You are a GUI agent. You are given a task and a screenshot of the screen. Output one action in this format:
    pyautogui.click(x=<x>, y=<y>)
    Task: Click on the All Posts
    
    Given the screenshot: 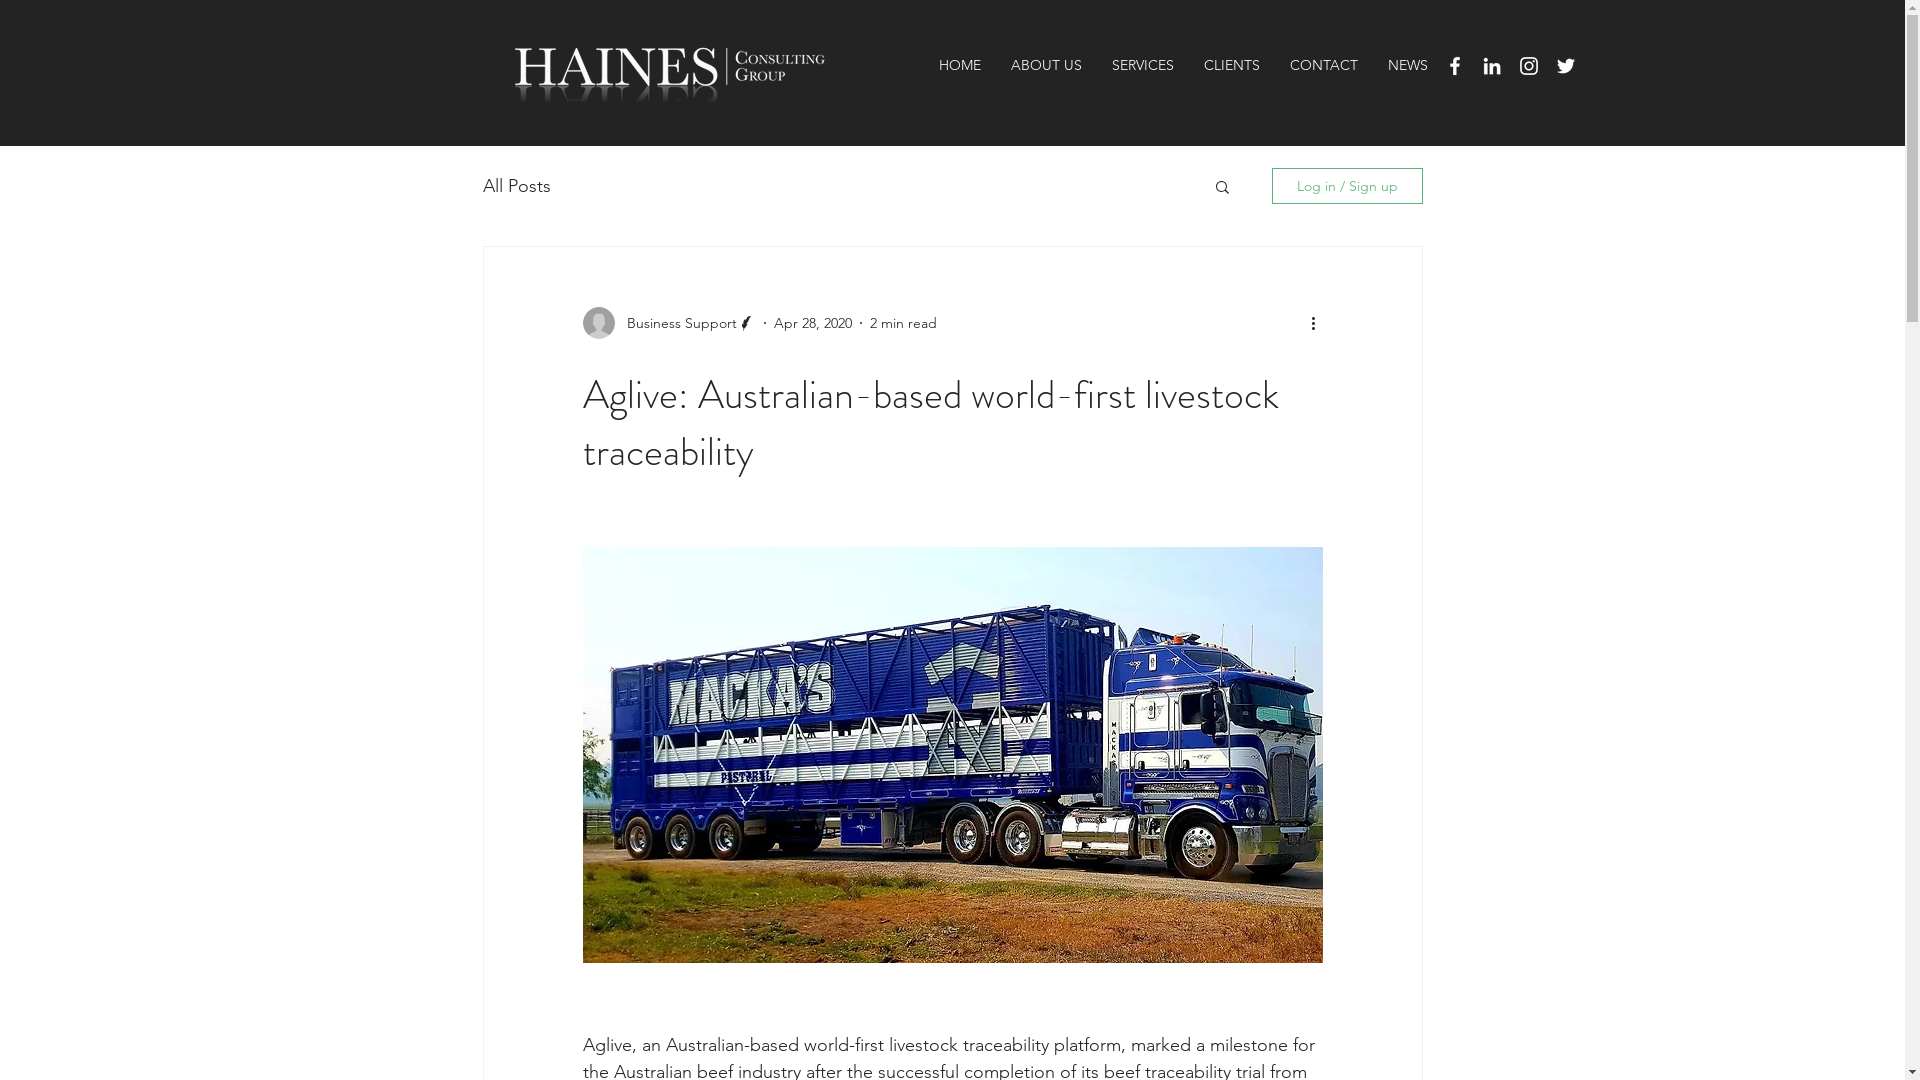 What is the action you would take?
    pyautogui.click(x=516, y=186)
    